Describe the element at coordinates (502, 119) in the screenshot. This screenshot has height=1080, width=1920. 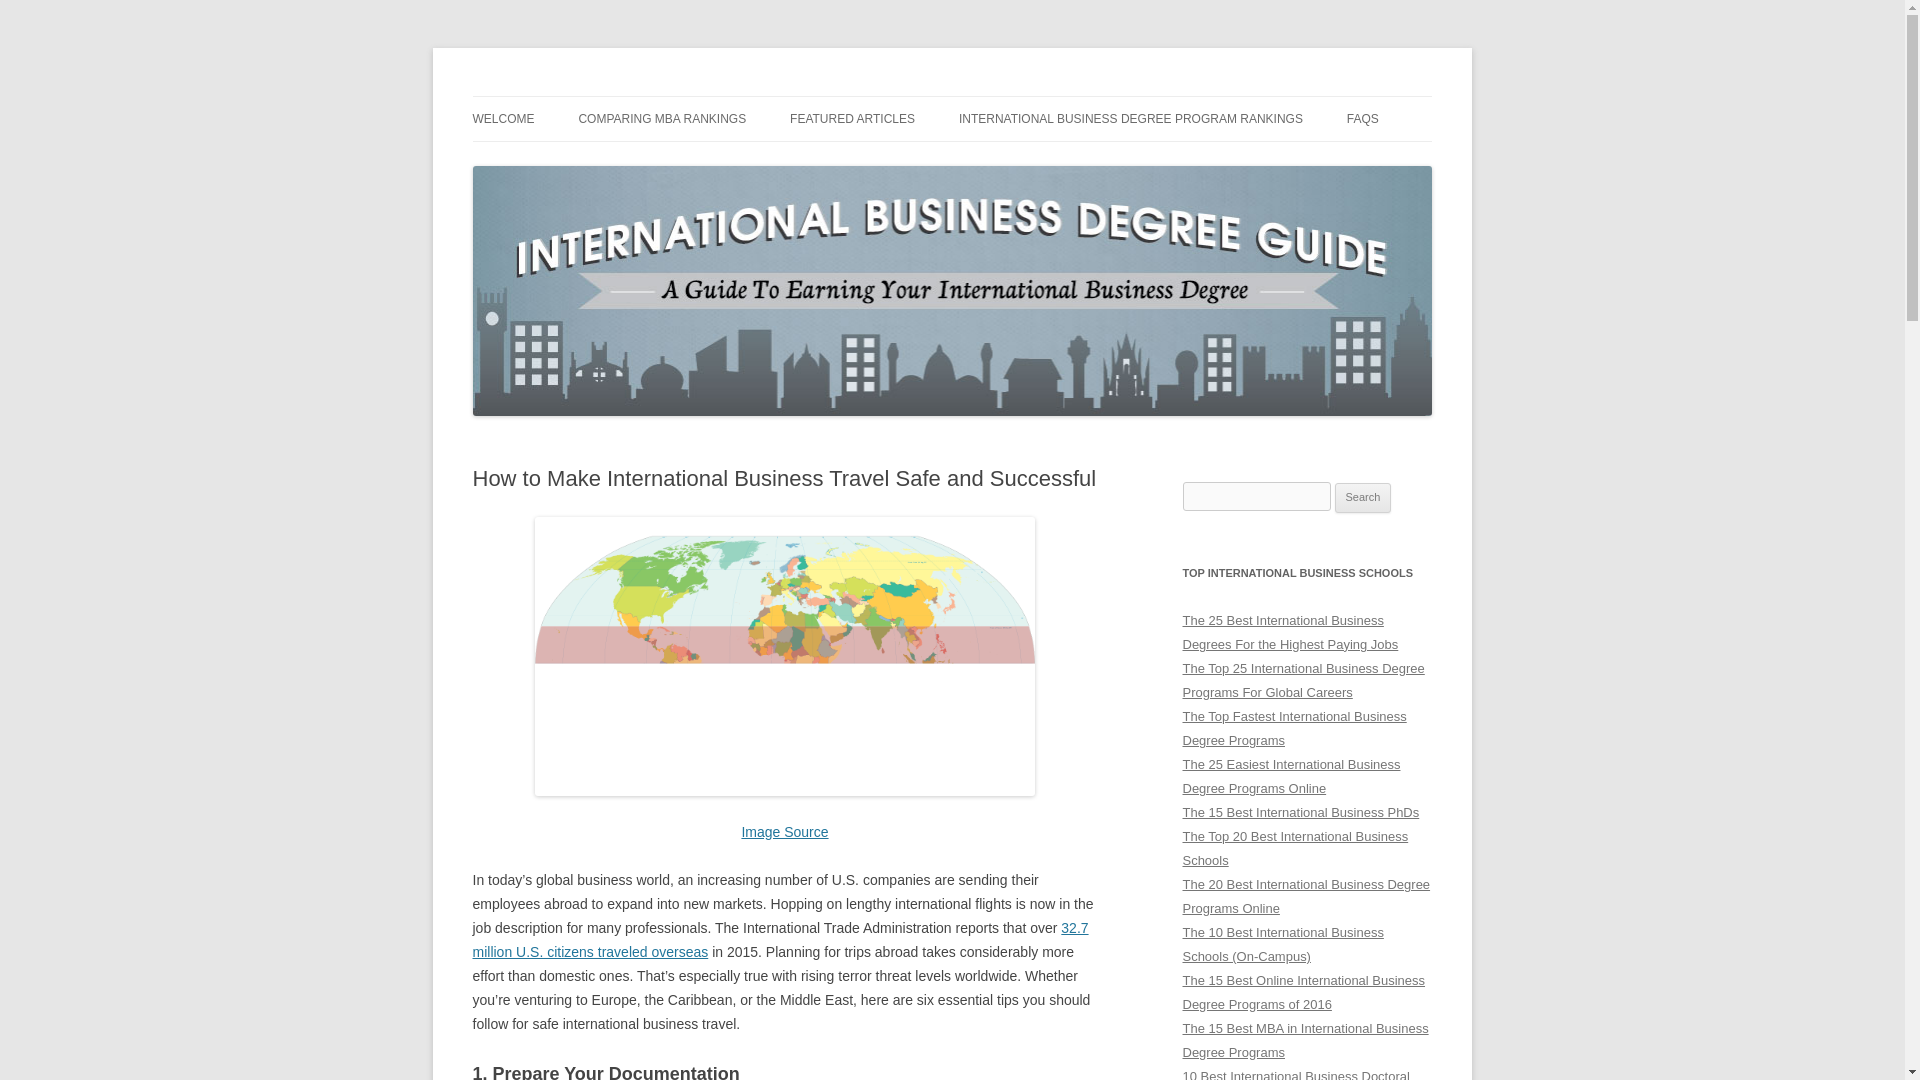
I see `WELCOME` at that location.